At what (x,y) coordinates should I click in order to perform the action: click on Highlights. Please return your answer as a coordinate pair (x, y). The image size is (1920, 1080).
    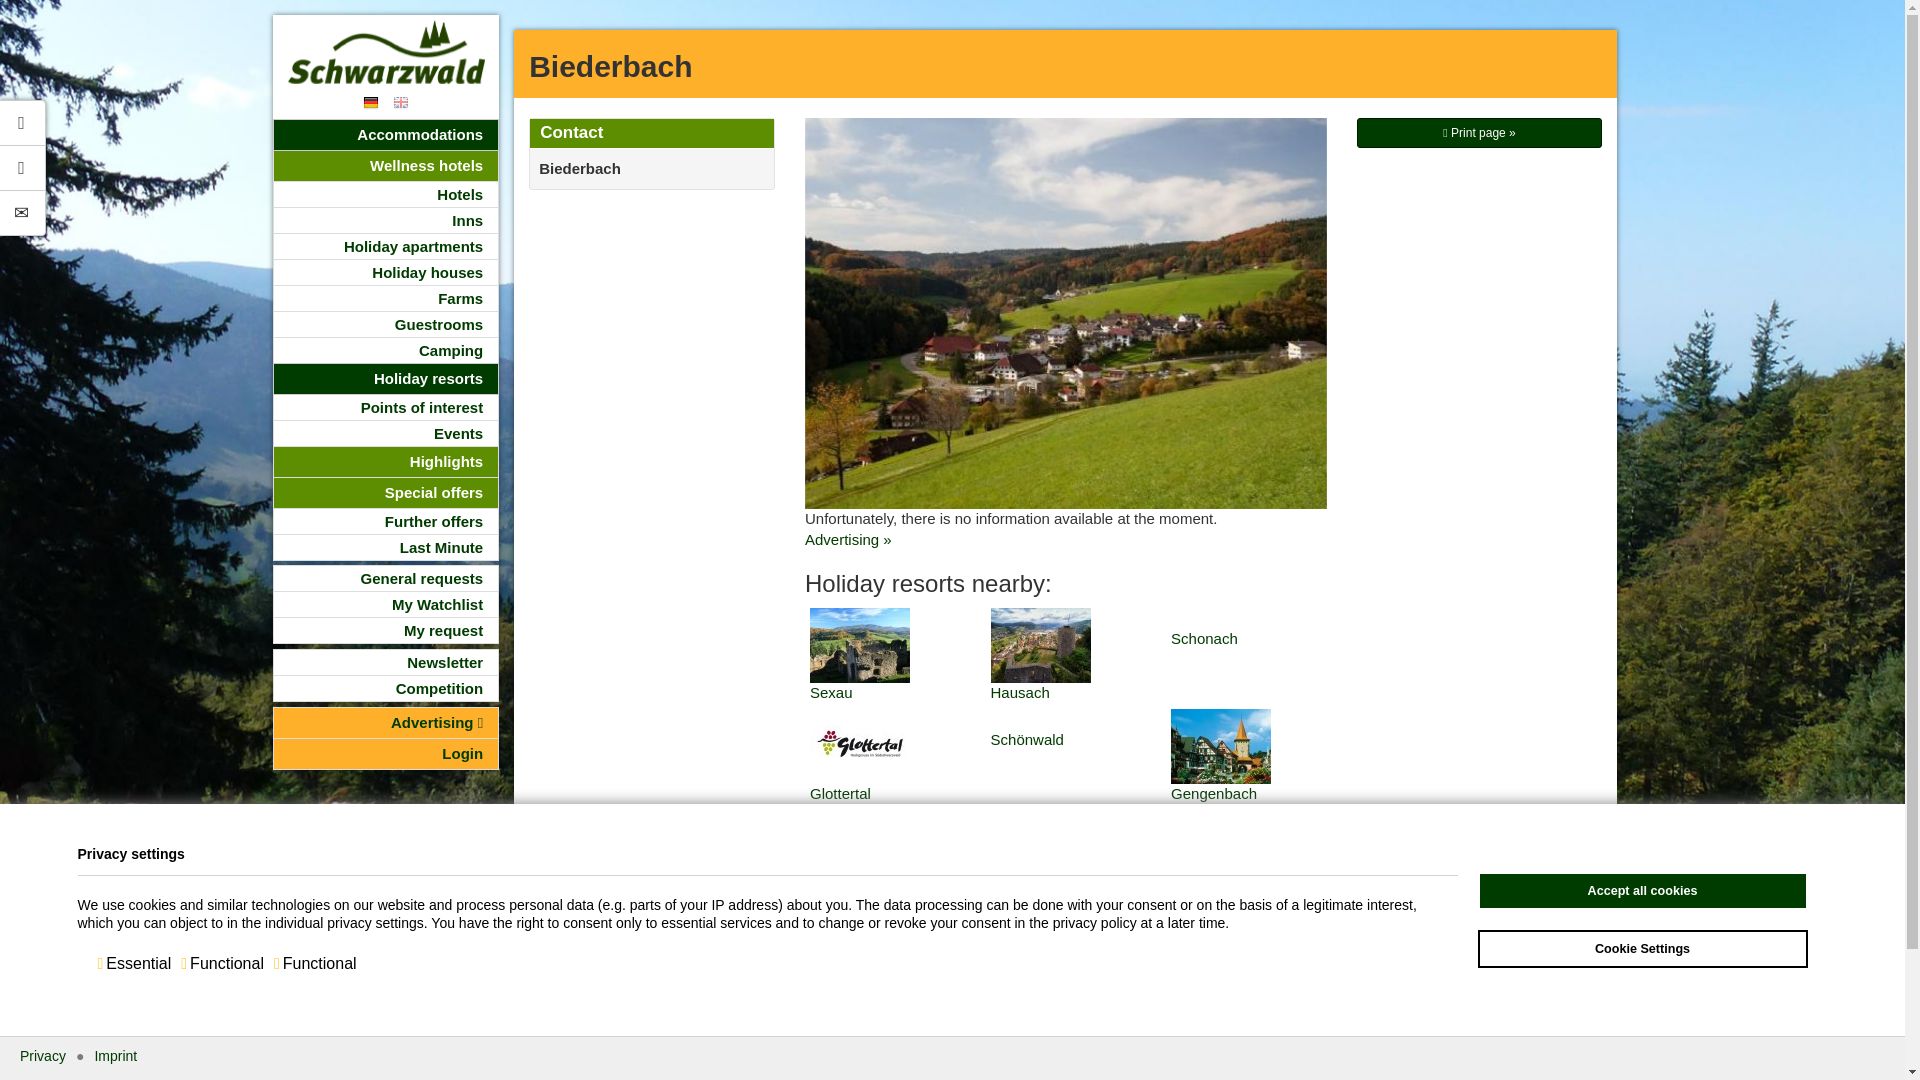
    Looking at the image, I should click on (386, 462).